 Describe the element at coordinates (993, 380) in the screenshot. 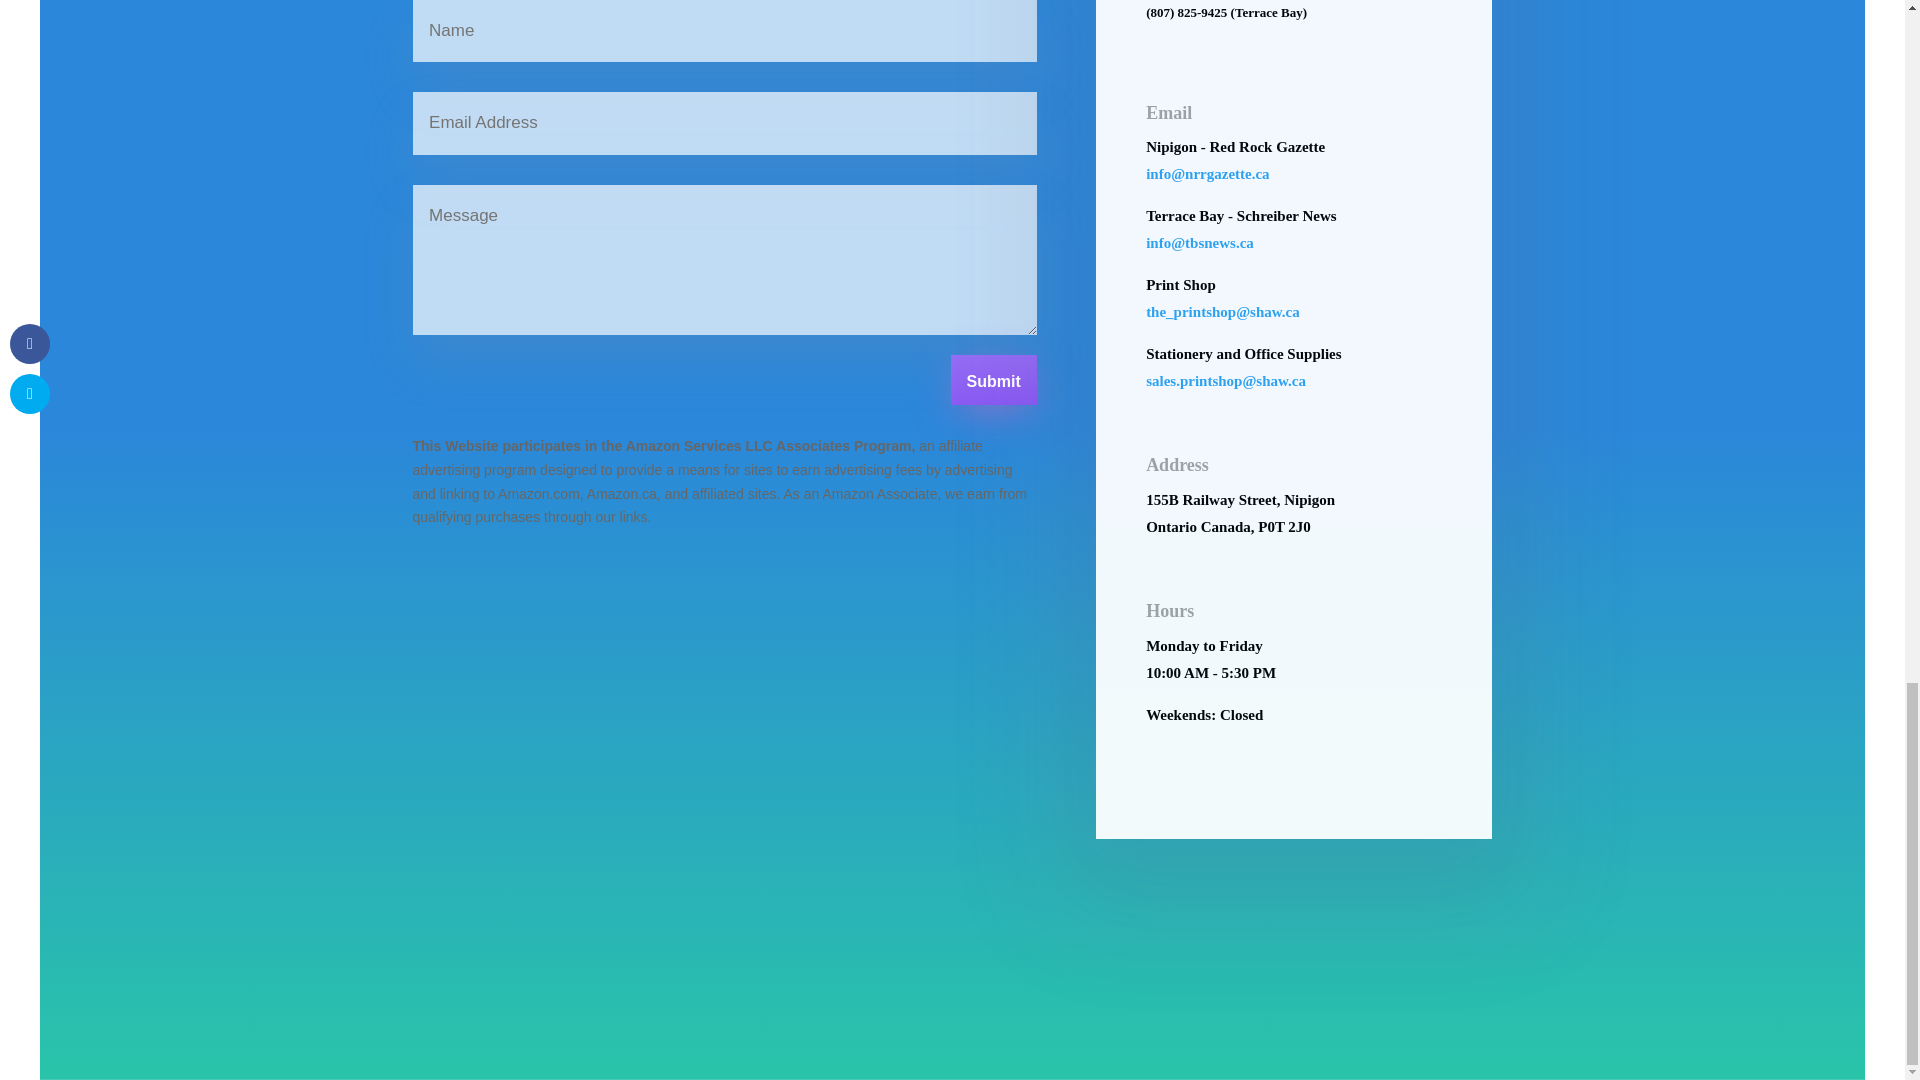

I see `Submit` at that location.